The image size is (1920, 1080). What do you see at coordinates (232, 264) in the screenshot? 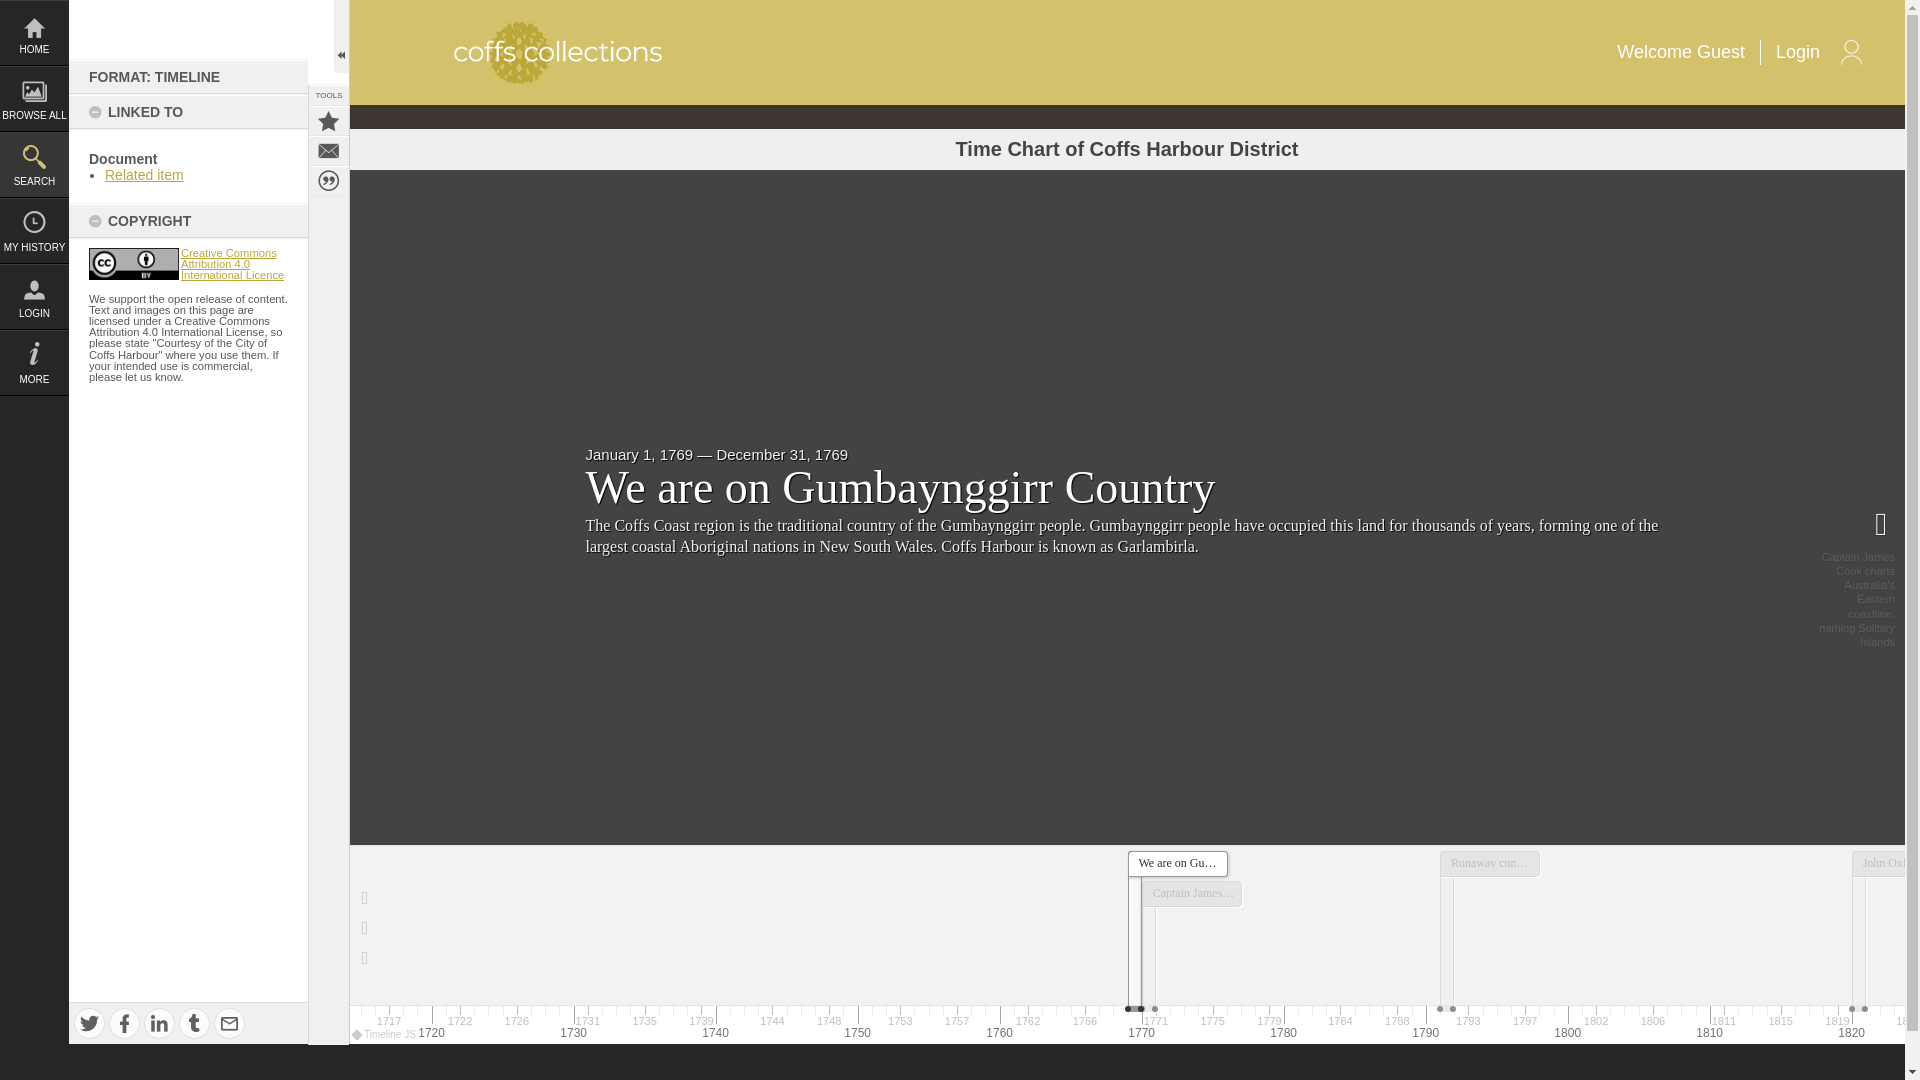
I see `Creative Commons Attribution 4.0 International Licence` at bounding box center [232, 264].